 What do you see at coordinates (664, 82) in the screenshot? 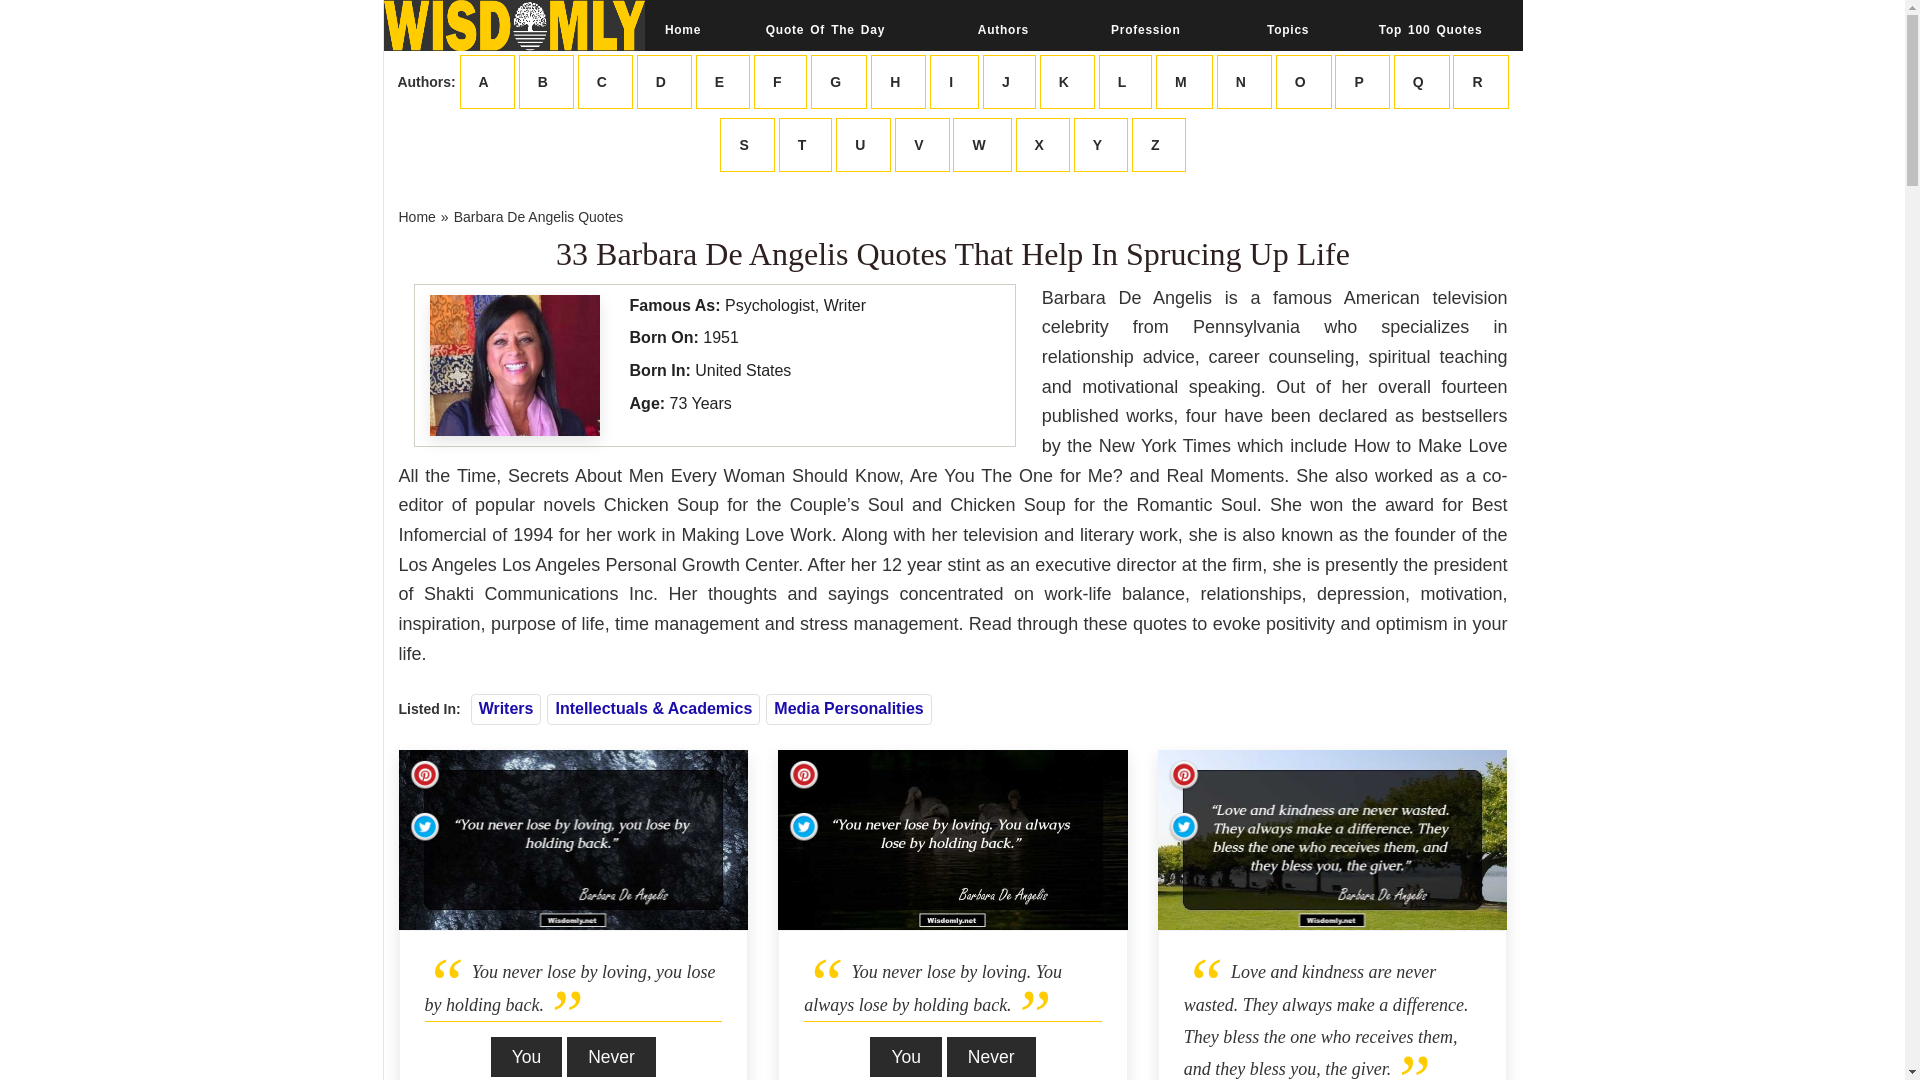
I see `D` at bounding box center [664, 82].